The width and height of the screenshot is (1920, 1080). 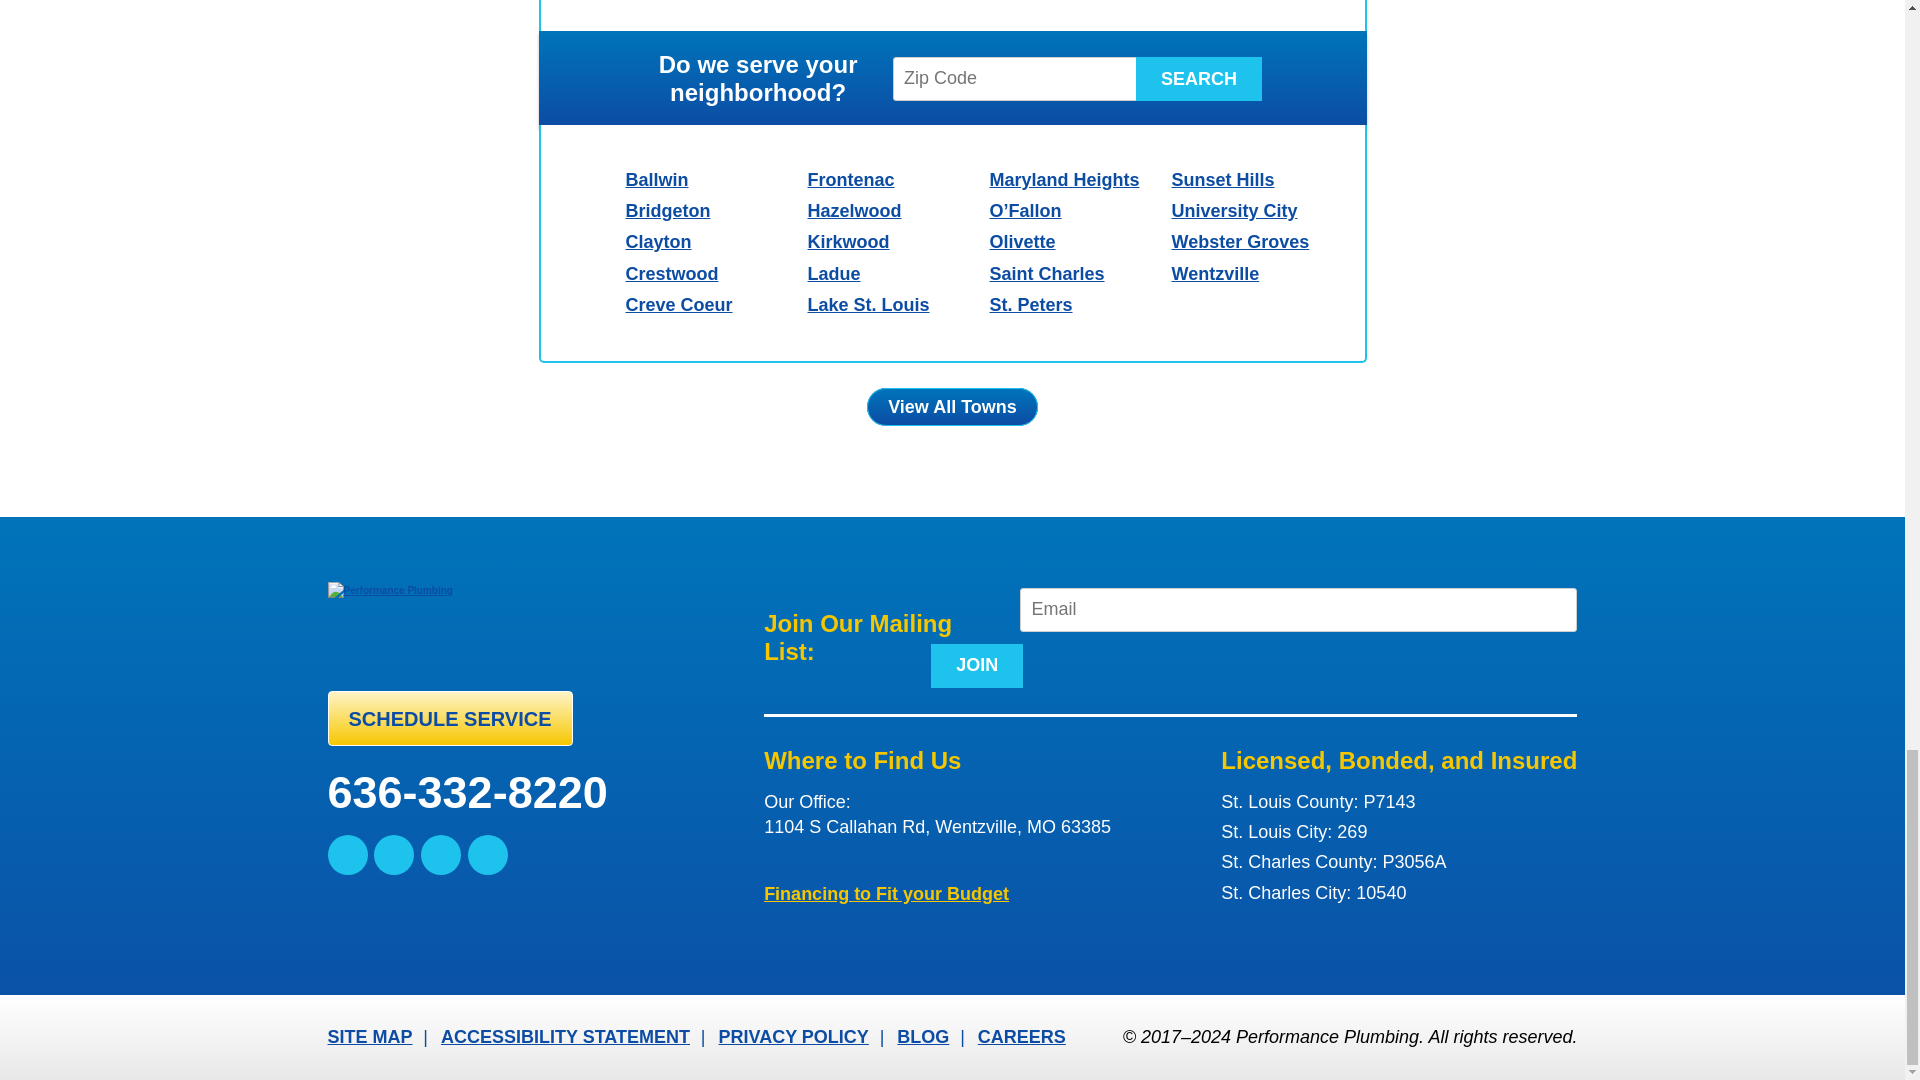 I want to click on Search, so click(x=1198, y=79).